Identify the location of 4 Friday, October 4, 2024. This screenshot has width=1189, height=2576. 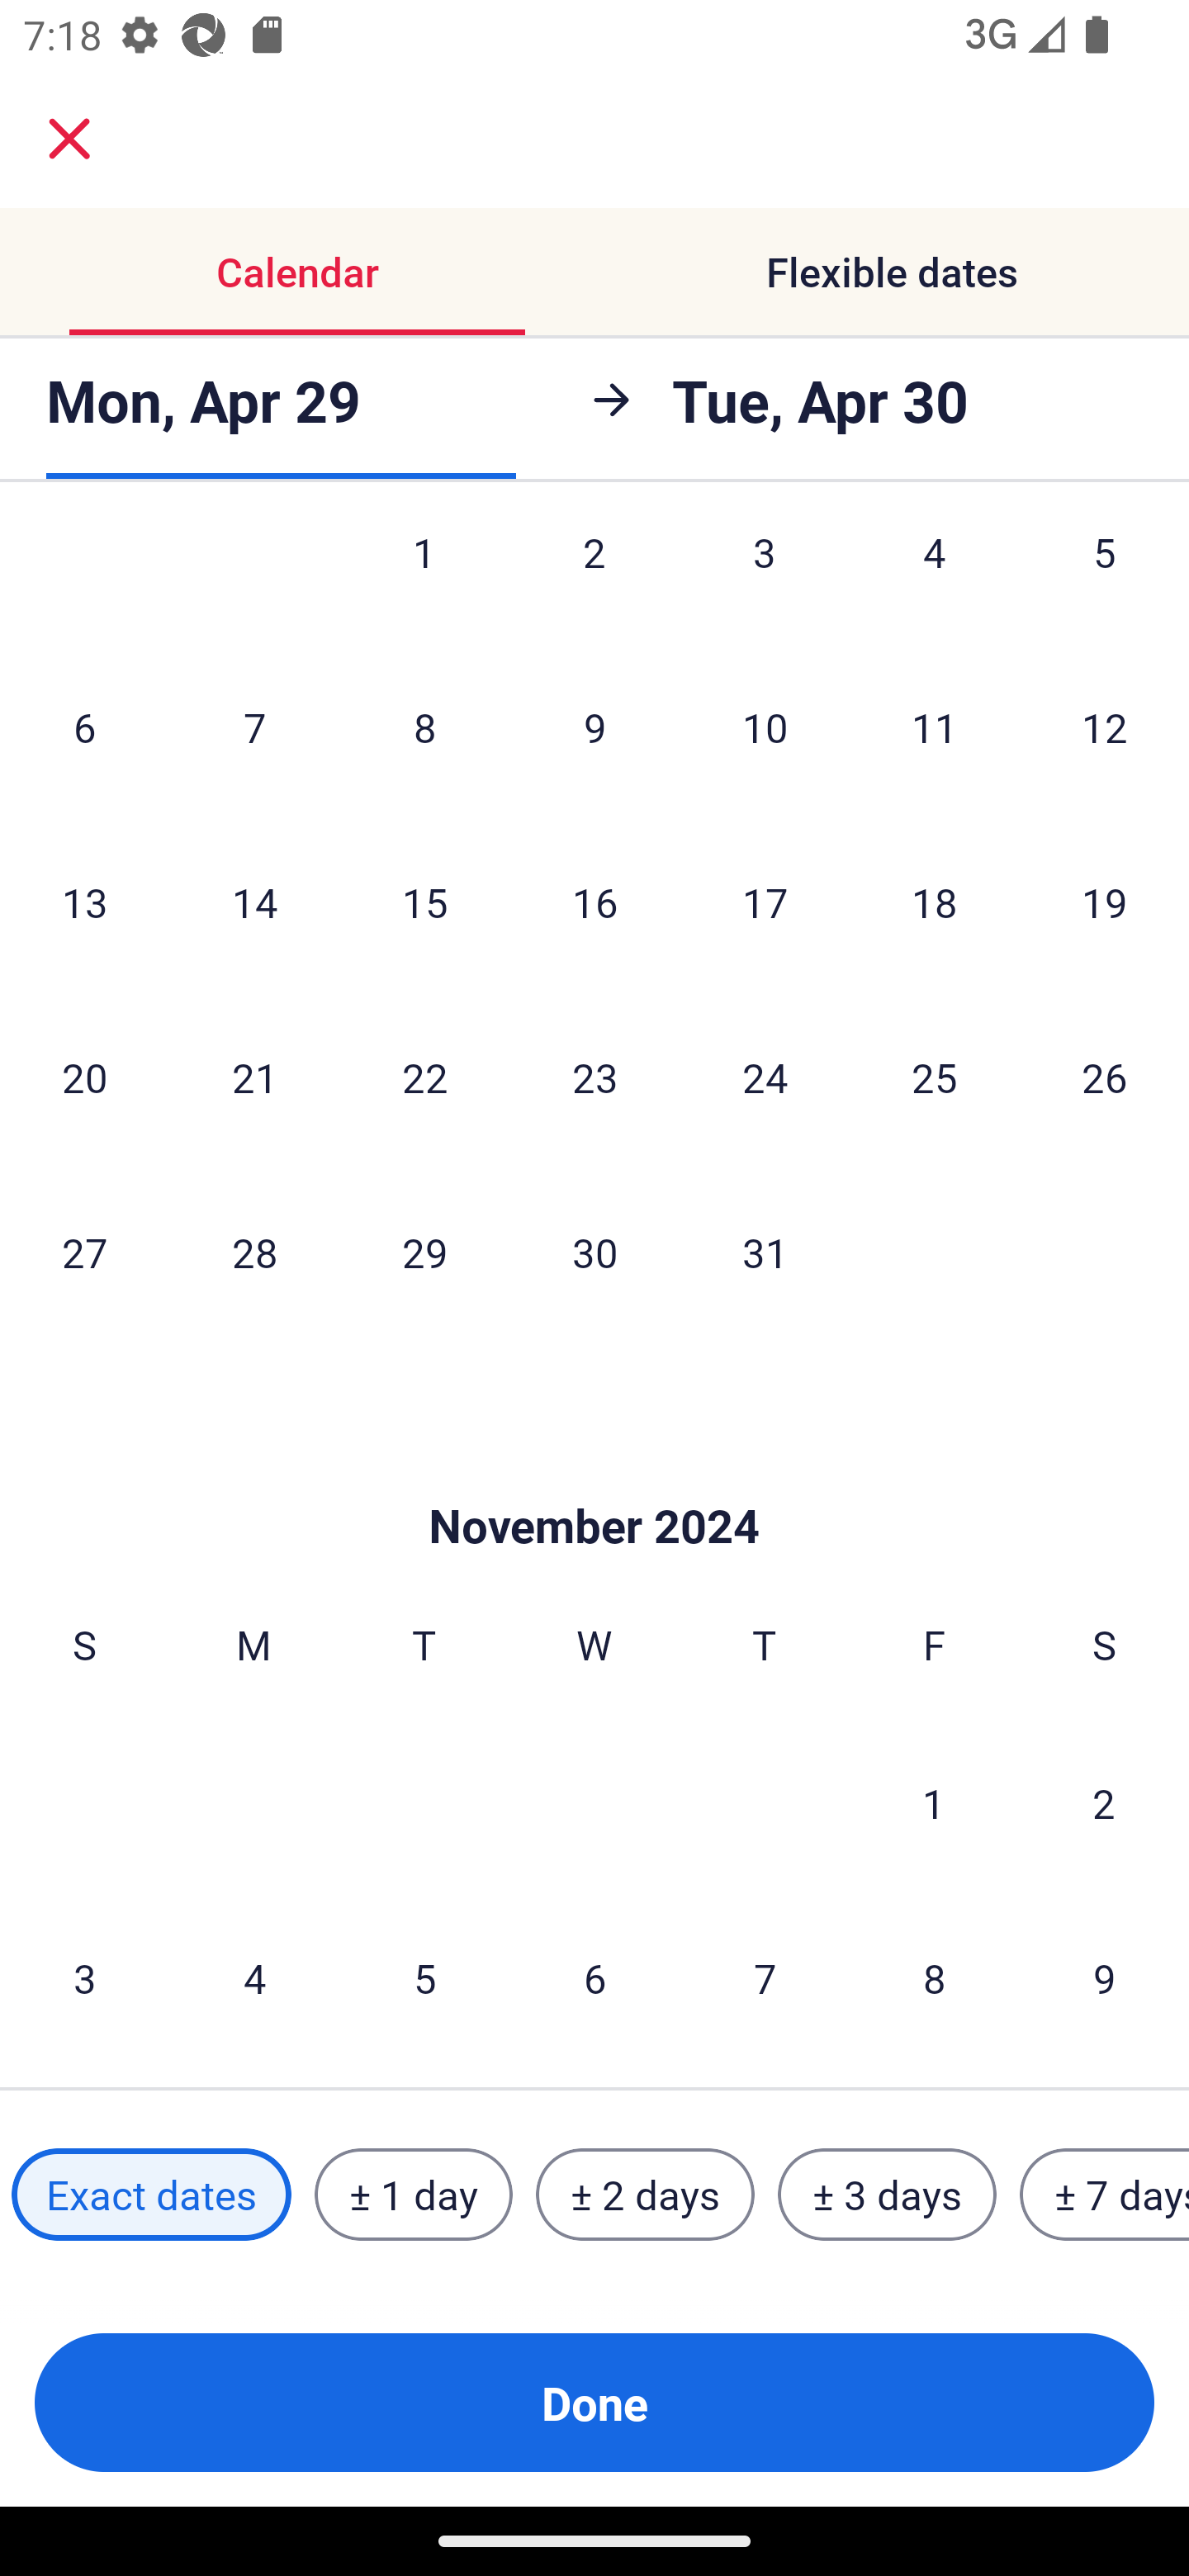
(935, 581).